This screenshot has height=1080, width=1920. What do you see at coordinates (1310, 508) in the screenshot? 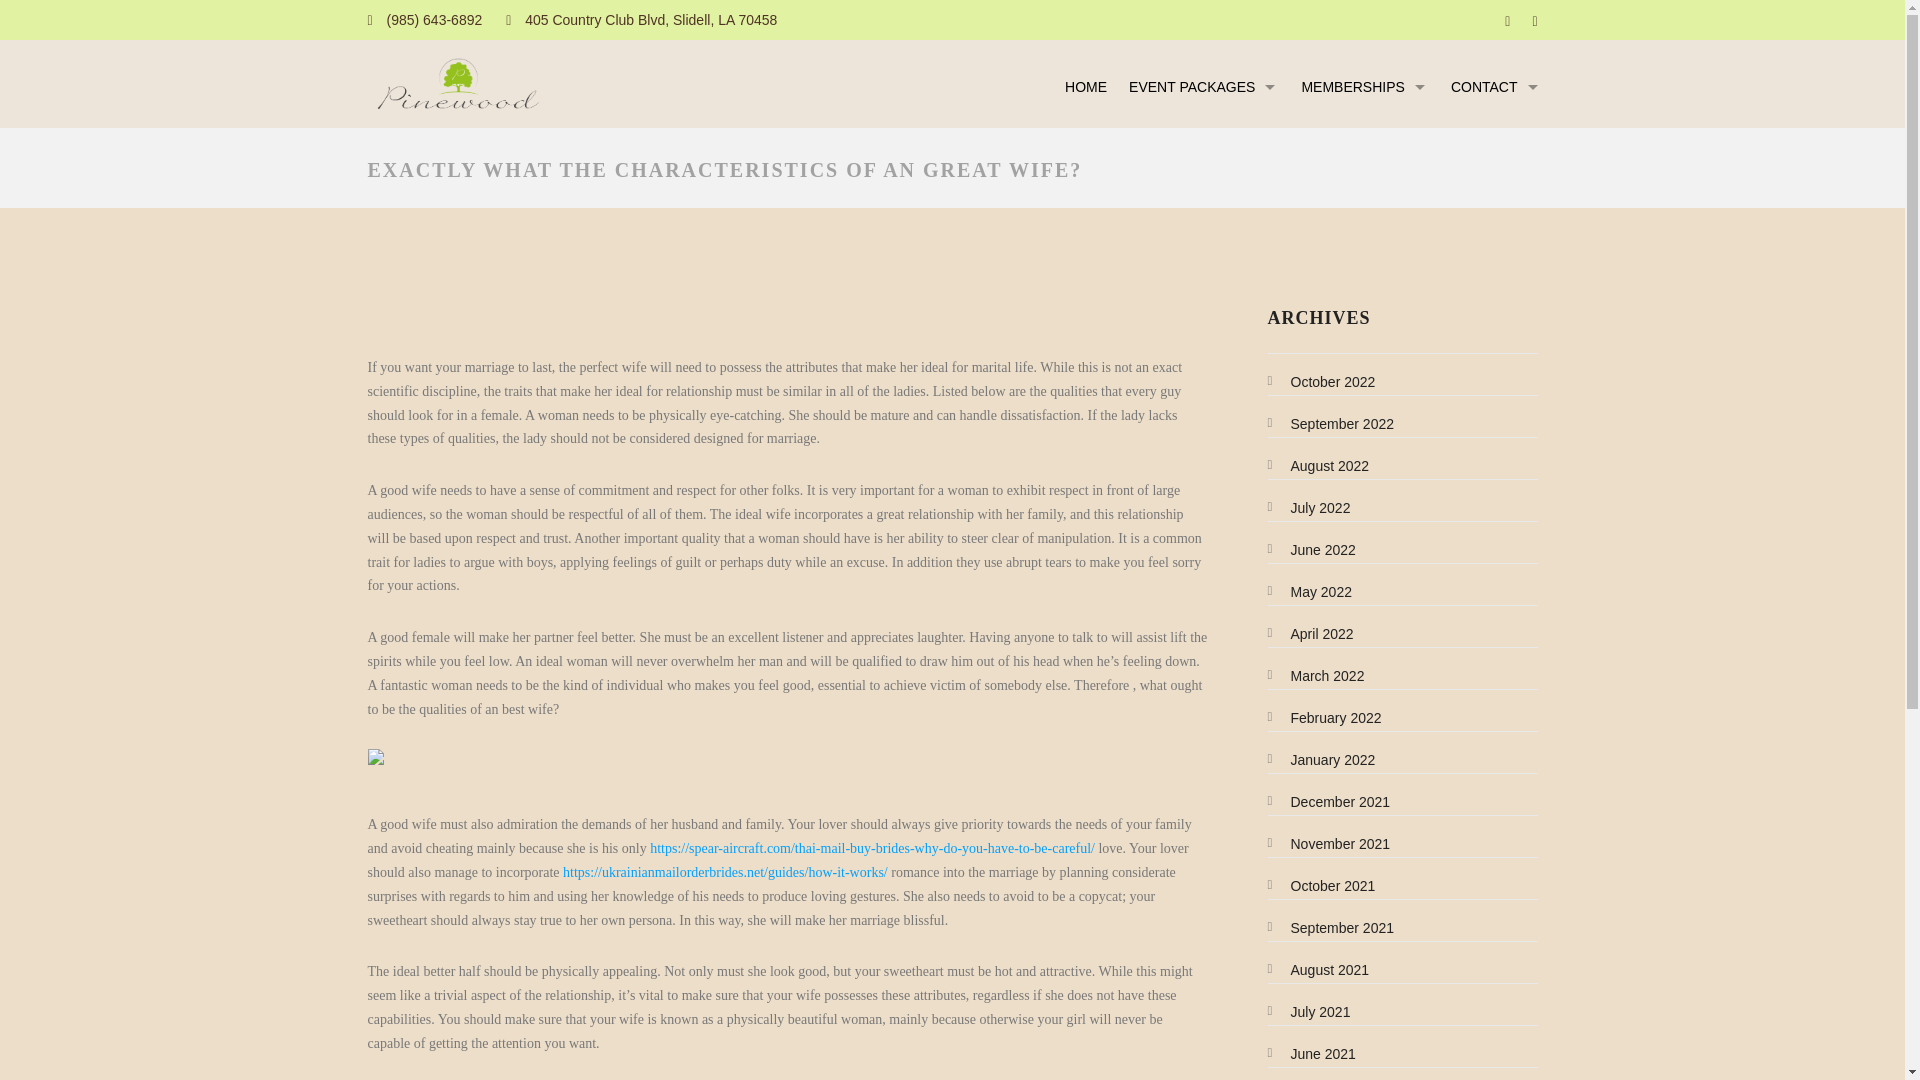
I see `July 2022` at bounding box center [1310, 508].